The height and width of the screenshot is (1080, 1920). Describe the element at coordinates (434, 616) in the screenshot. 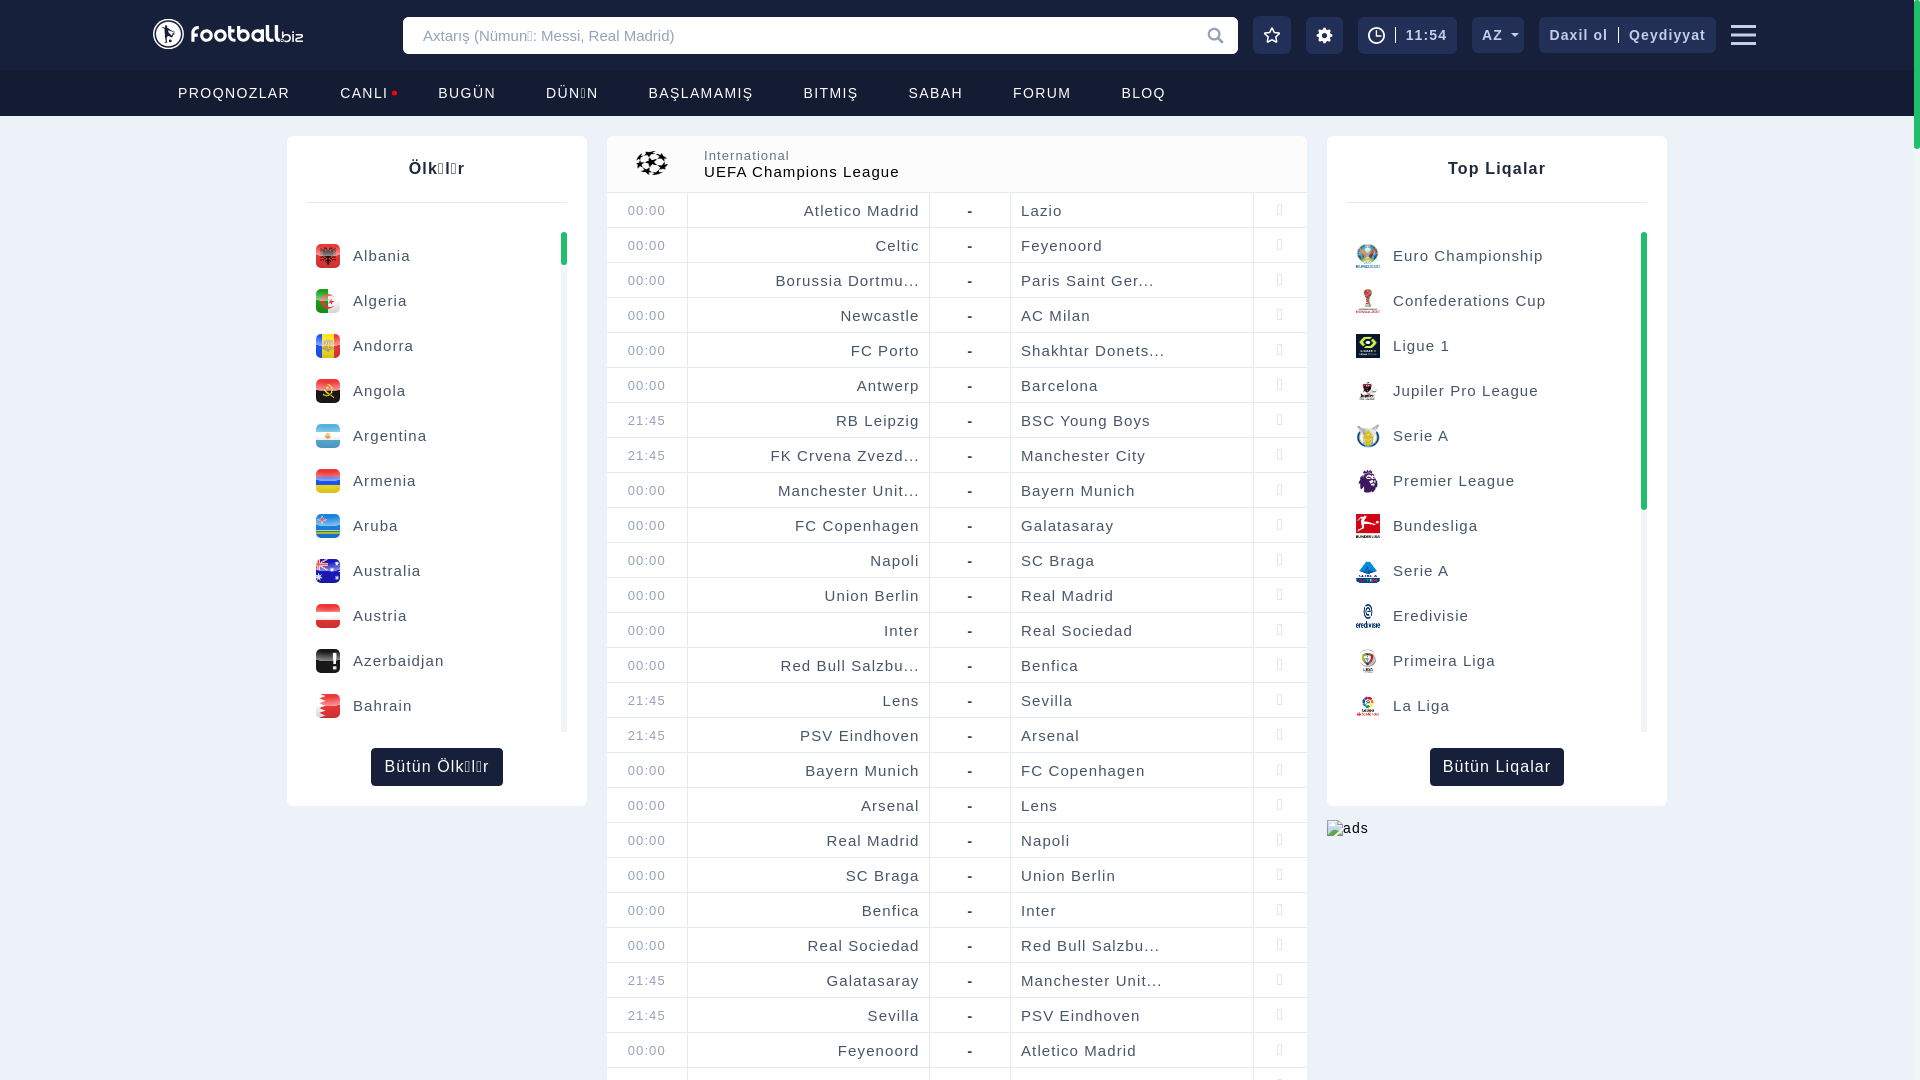

I see `Austria` at that location.